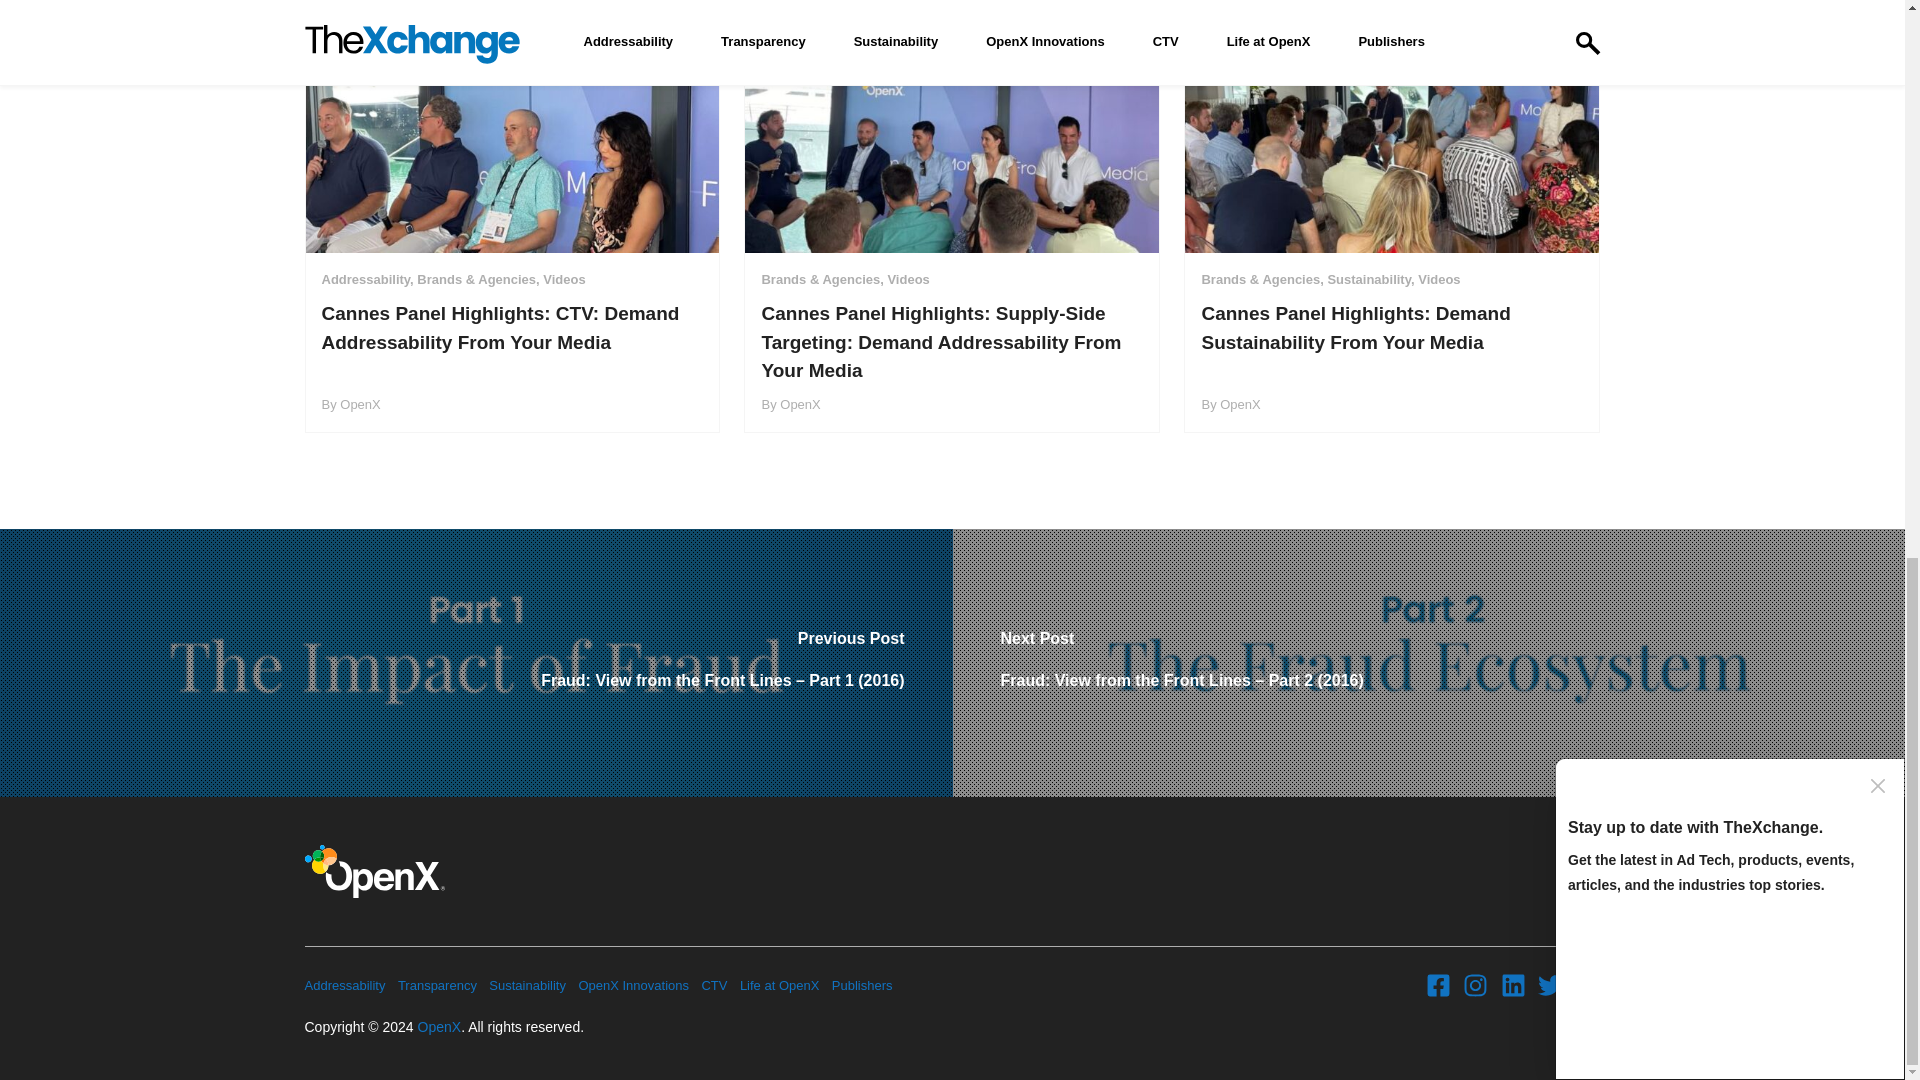 Image resolution: width=1920 pixels, height=1080 pixels. What do you see at coordinates (633, 986) in the screenshot?
I see `OpenX Innovations` at bounding box center [633, 986].